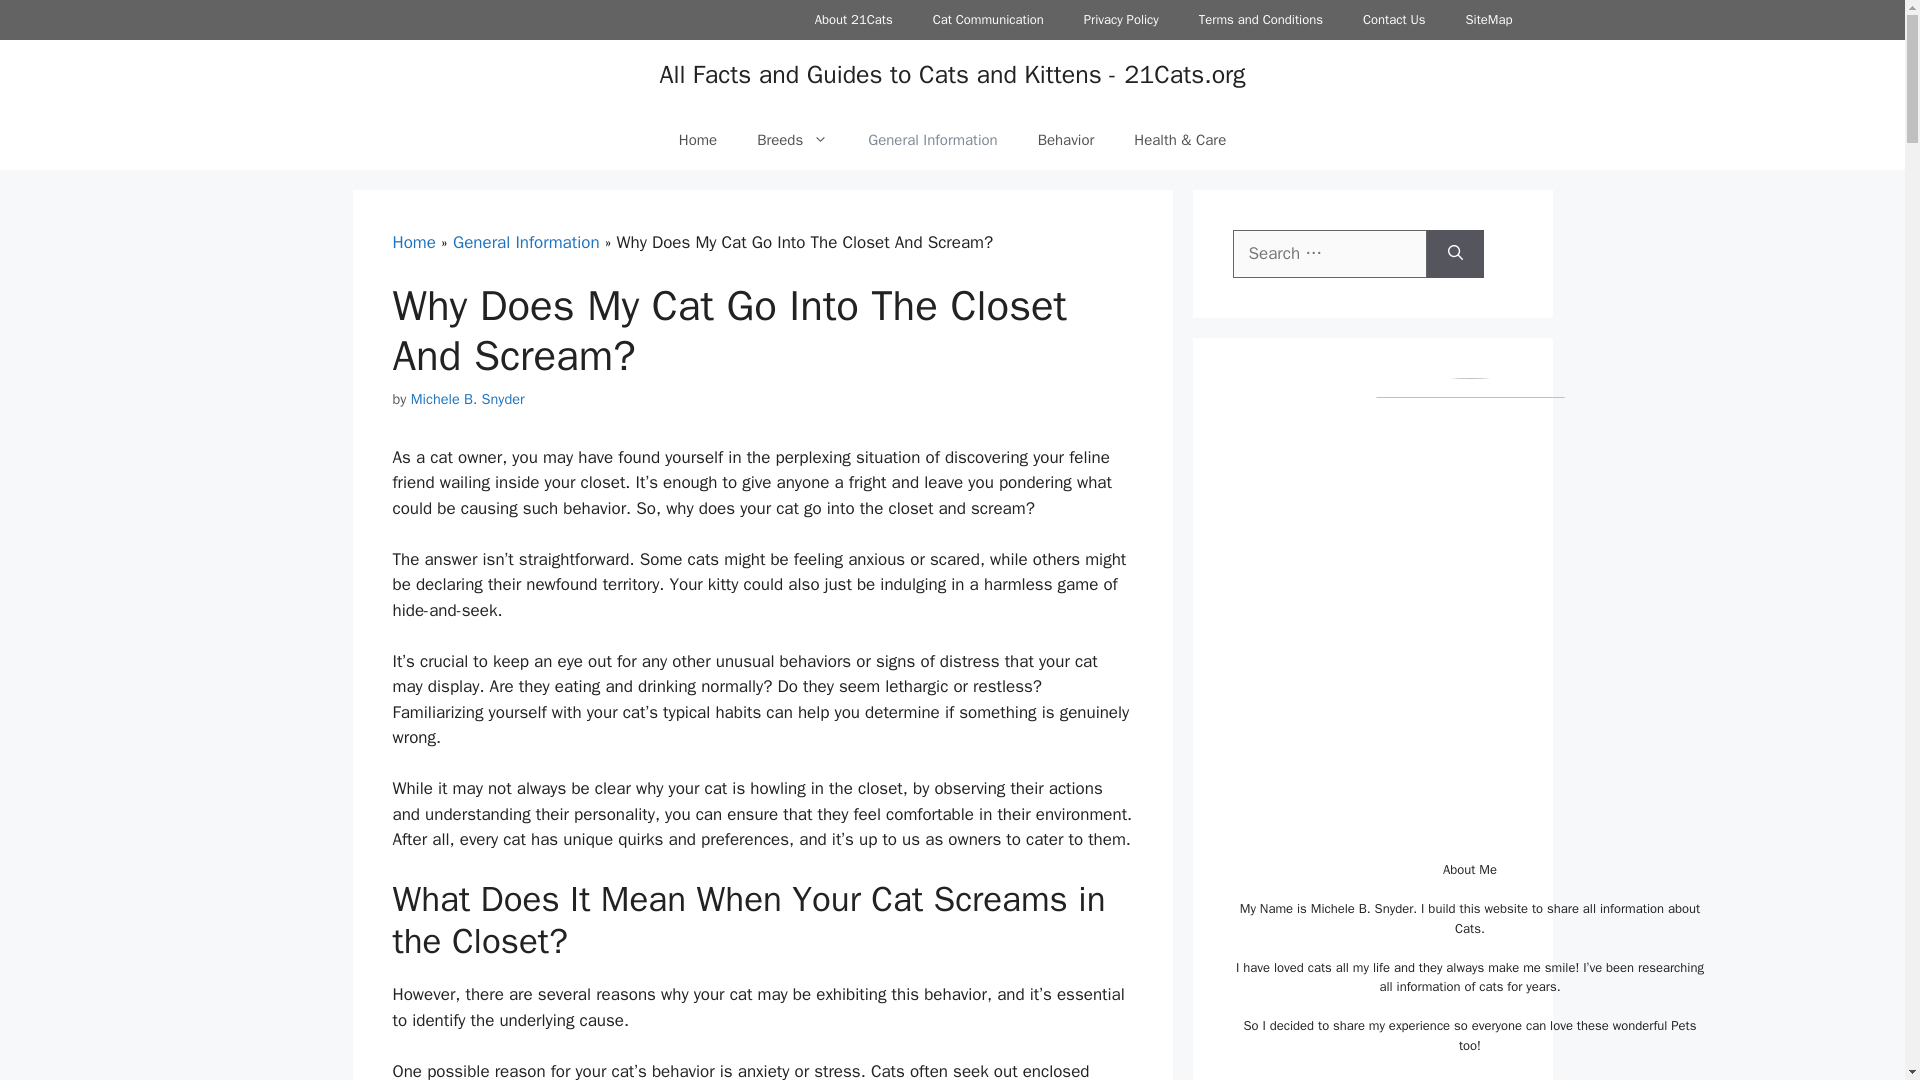 This screenshot has width=1920, height=1080. I want to click on Michele B. Snyder, so click(467, 398).